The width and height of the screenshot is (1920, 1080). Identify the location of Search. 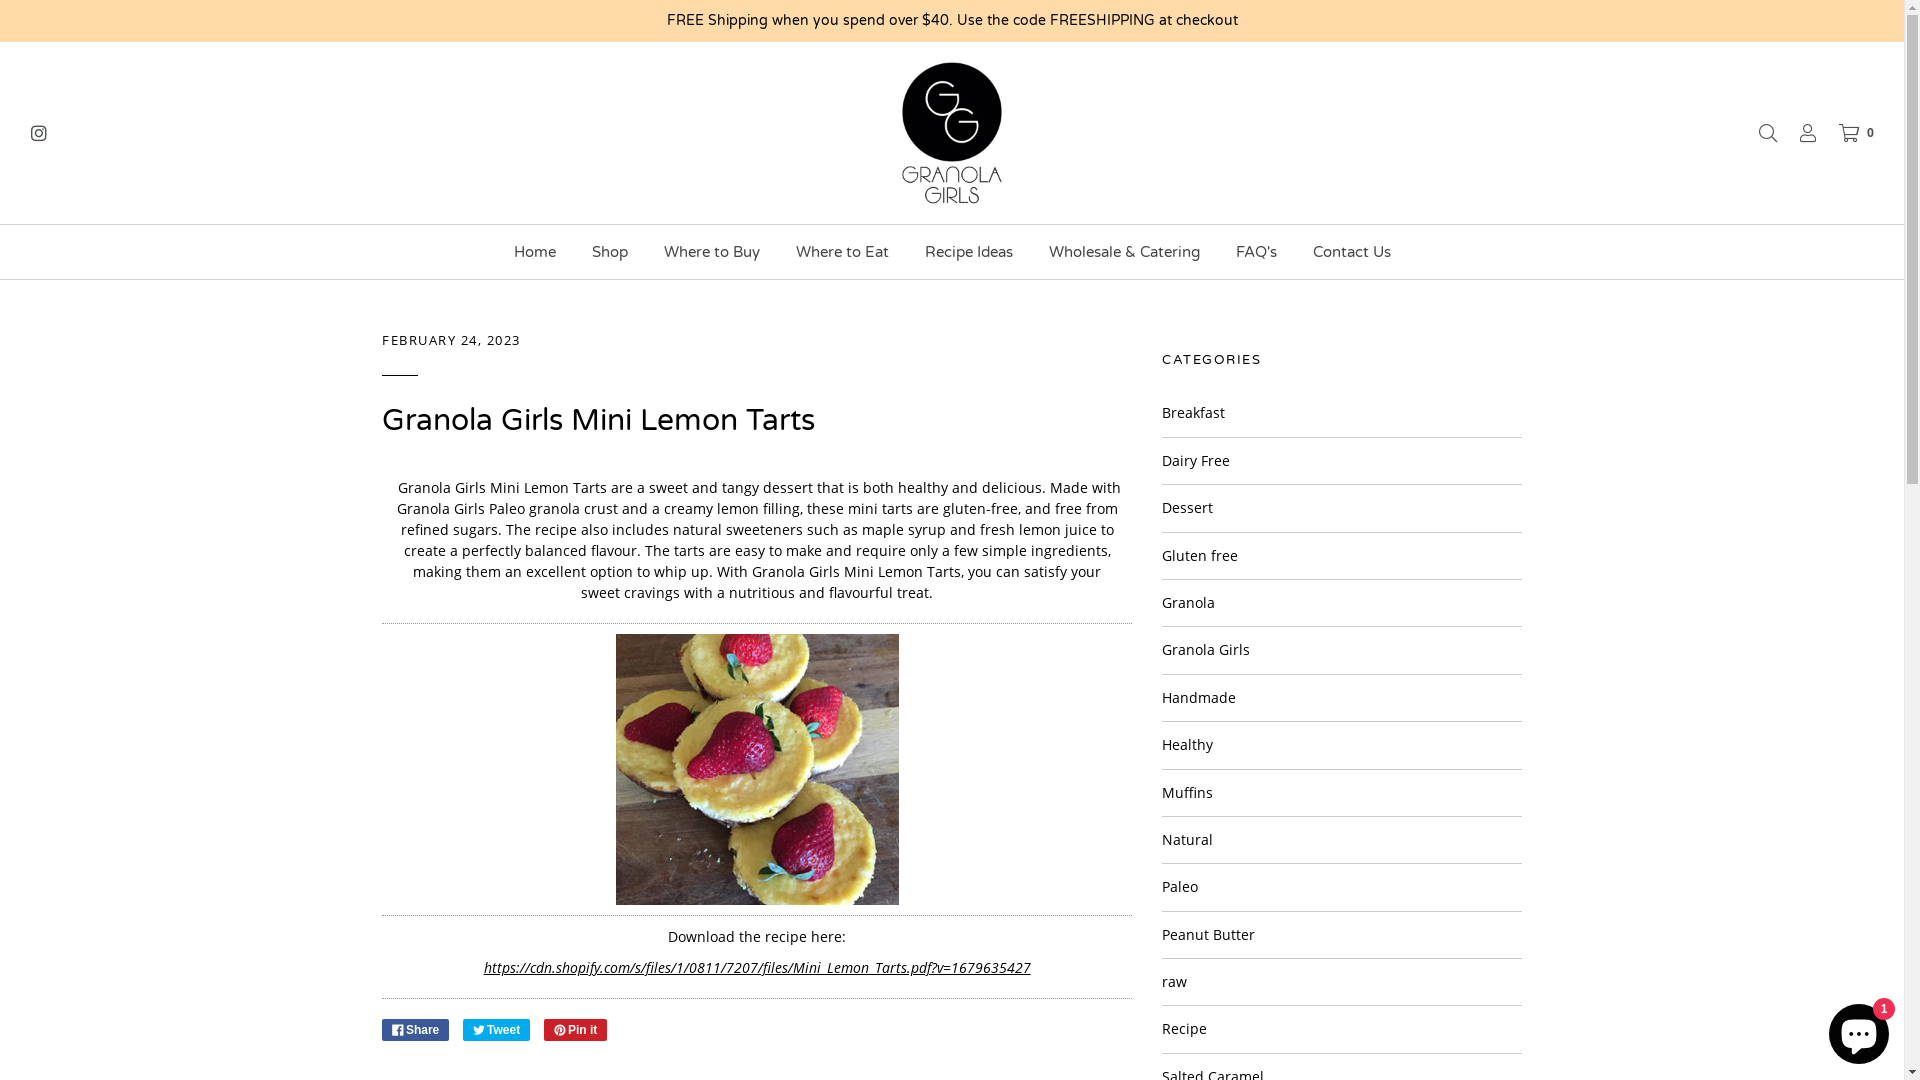
(1758, 133).